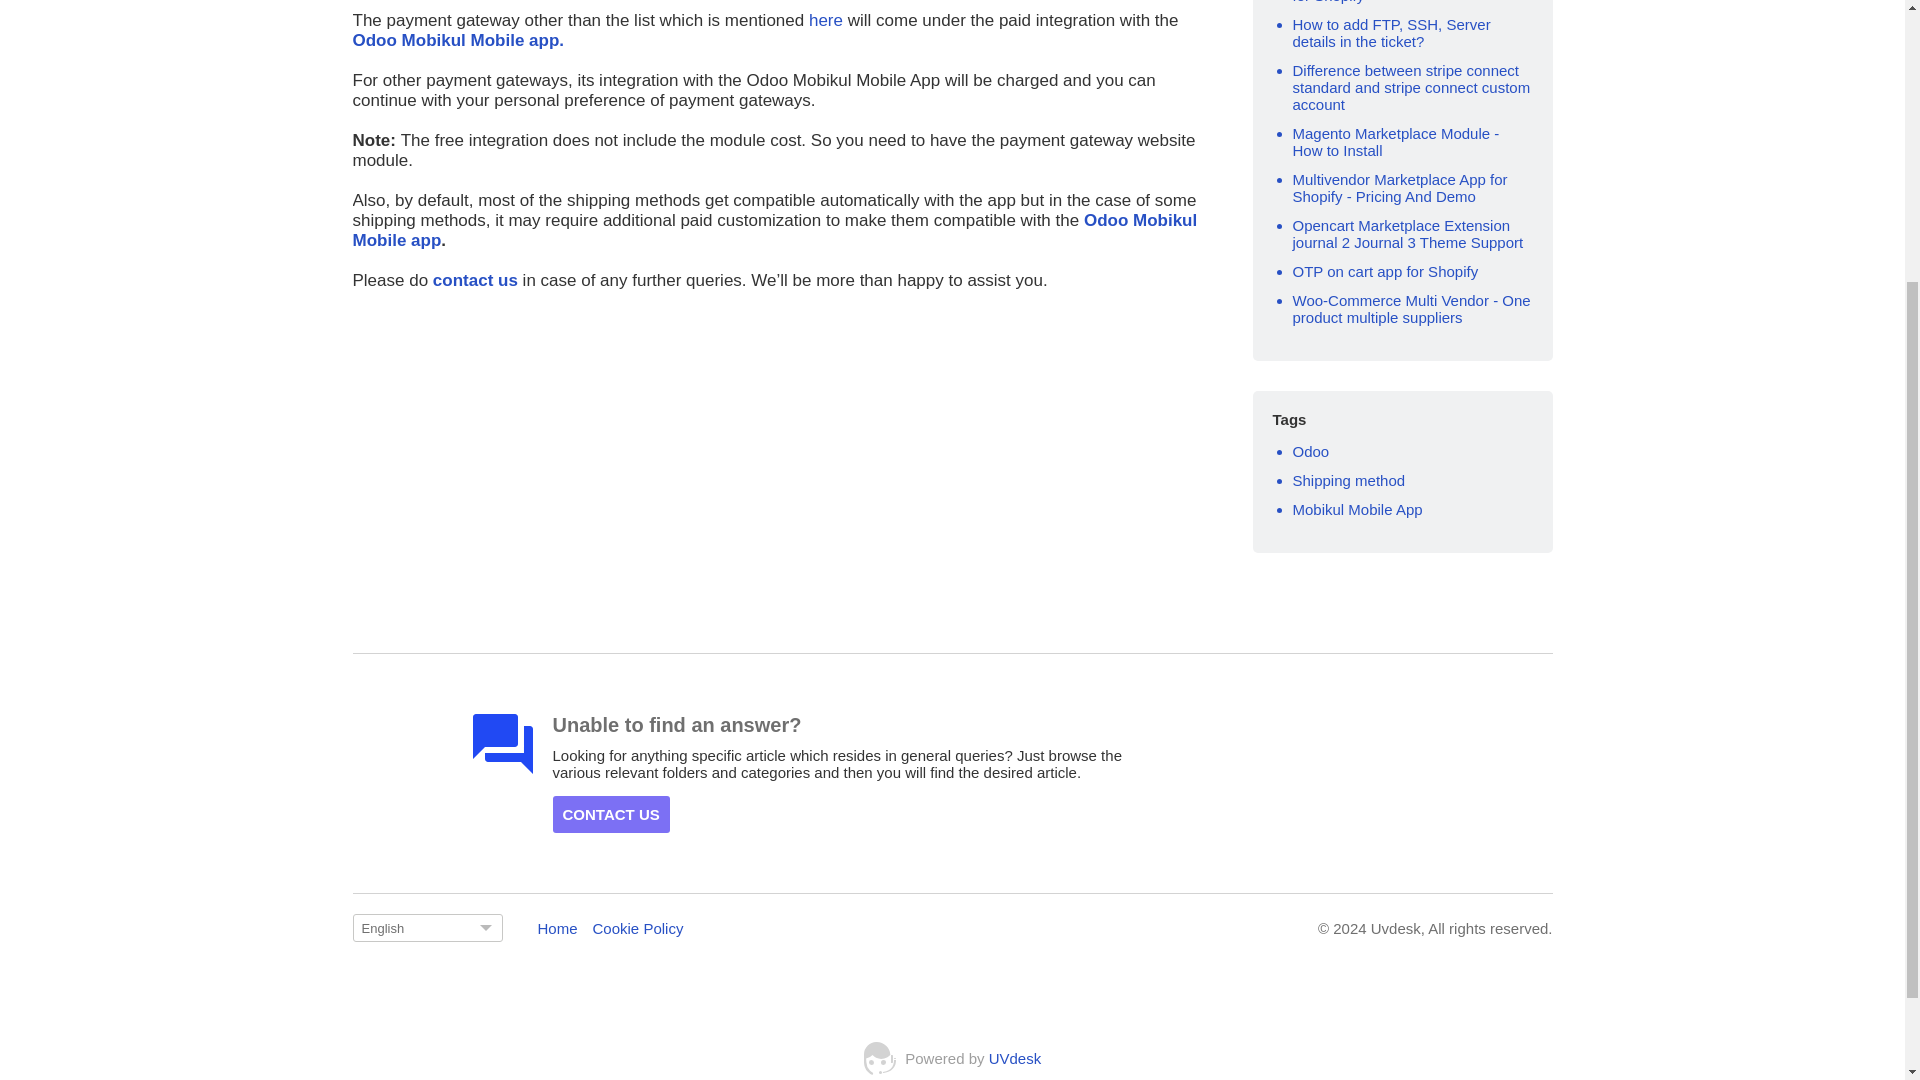  Describe the element at coordinates (638, 928) in the screenshot. I see `Cookie Policy` at that location.